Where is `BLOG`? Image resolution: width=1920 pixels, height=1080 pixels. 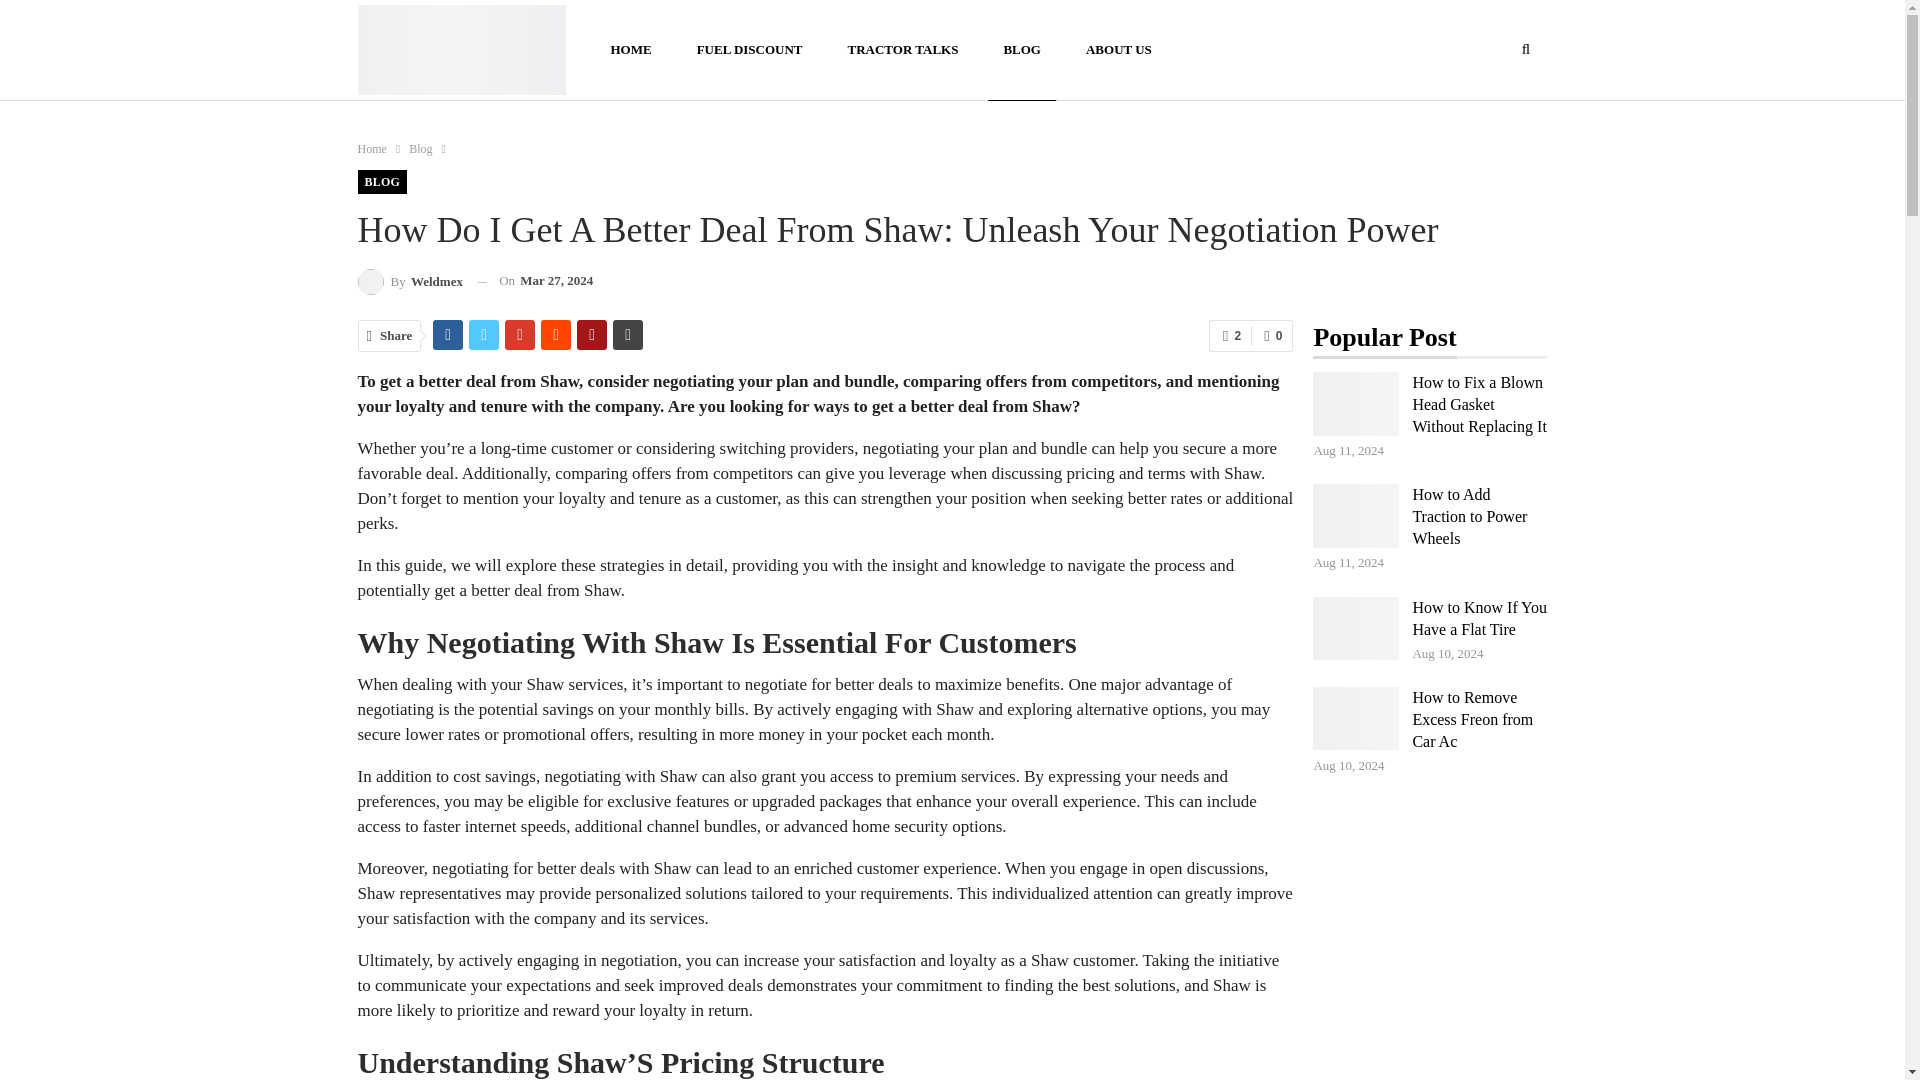 BLOG is located at coordinates (382, 182).